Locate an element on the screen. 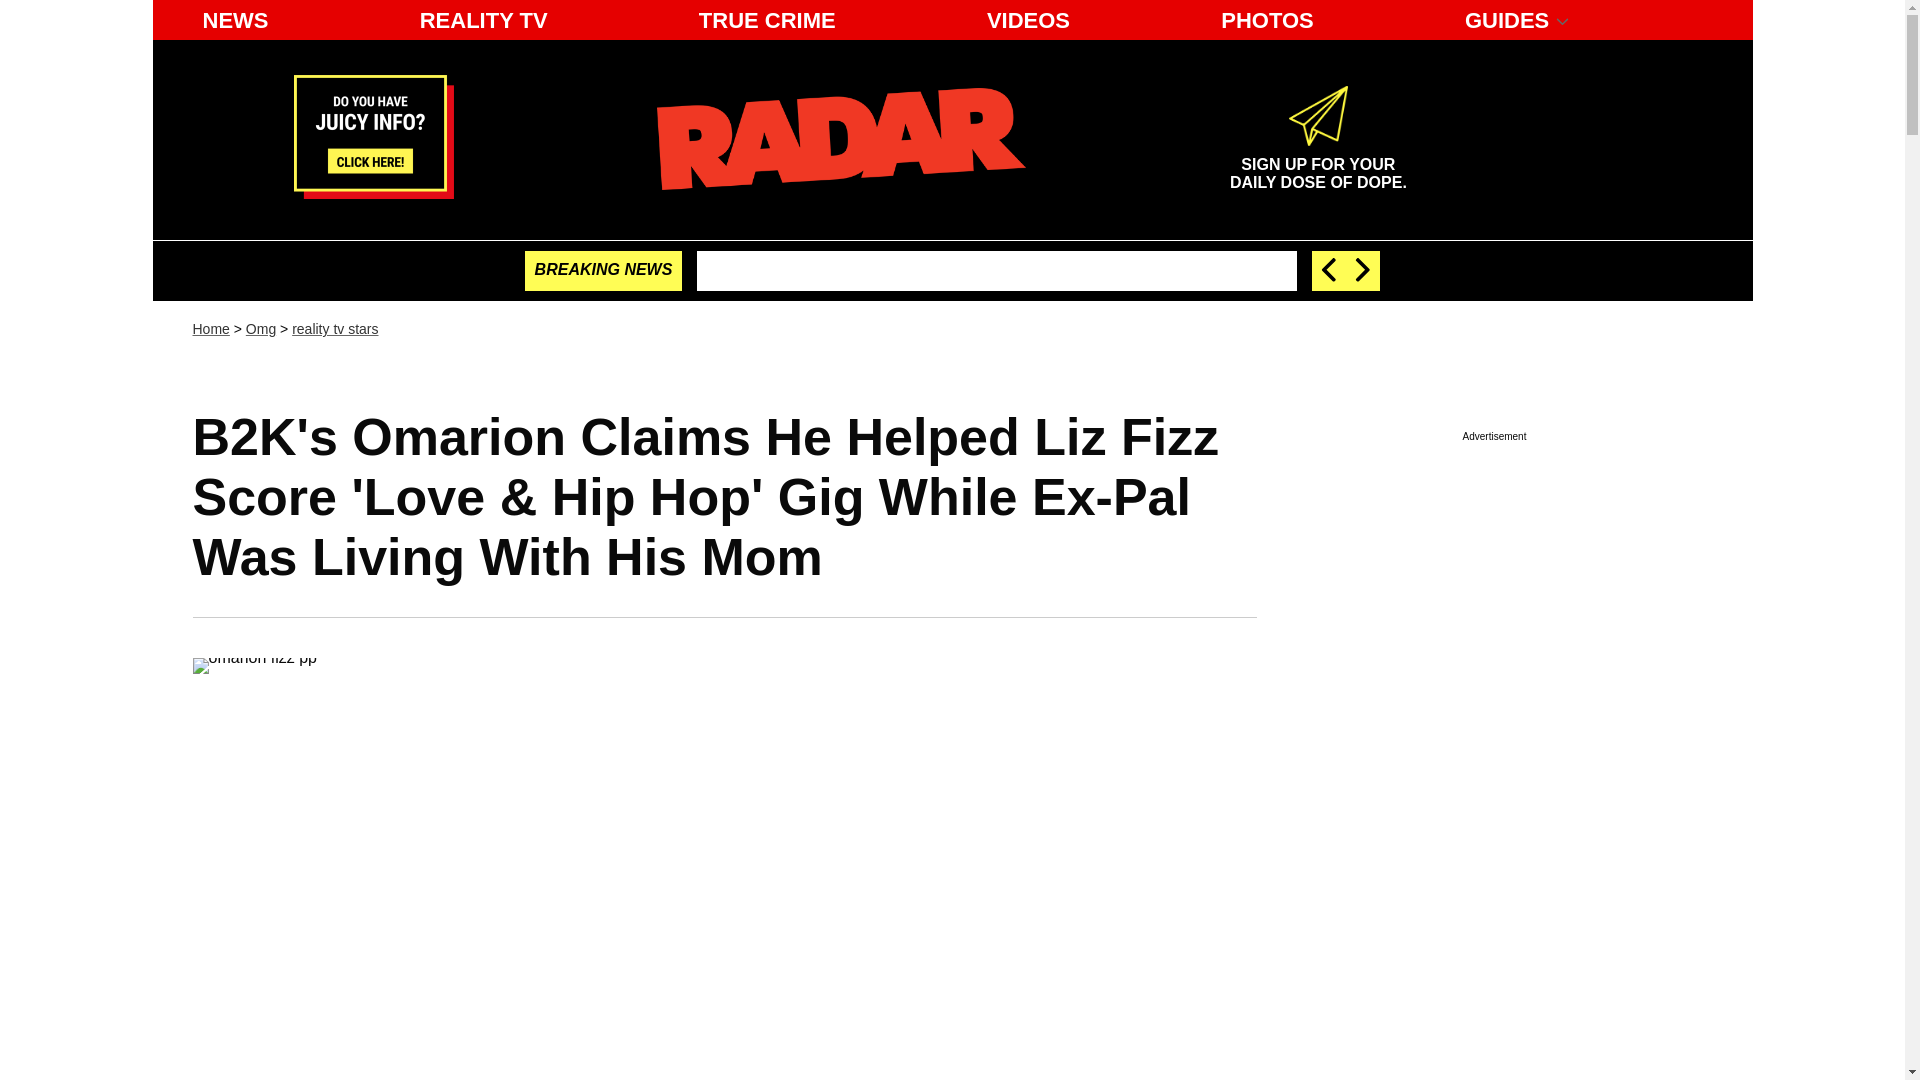 Image resolution: width=1920 pixels, height=1080 pixels. reality tv stars is located at coordinates (334, 328).